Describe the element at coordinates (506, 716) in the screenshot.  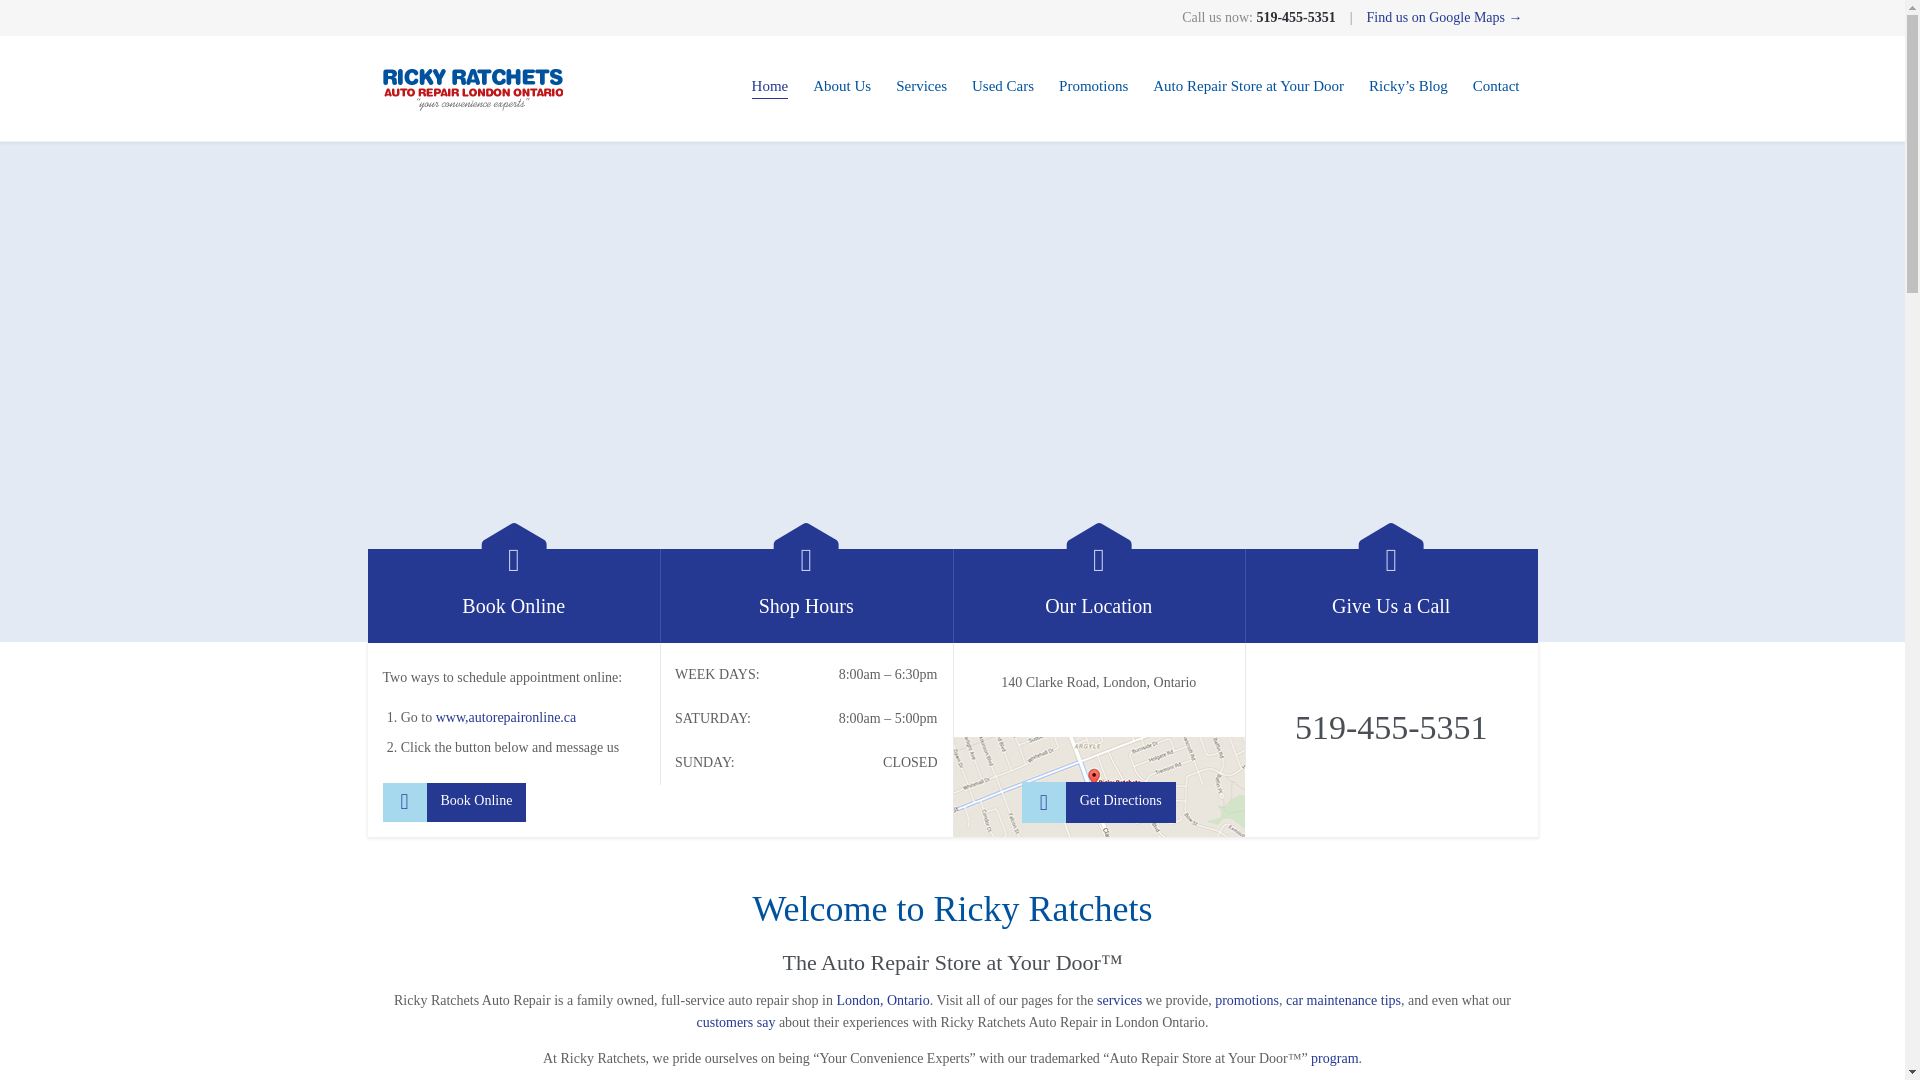
I see `www,autorepaironline.ca` at that location.